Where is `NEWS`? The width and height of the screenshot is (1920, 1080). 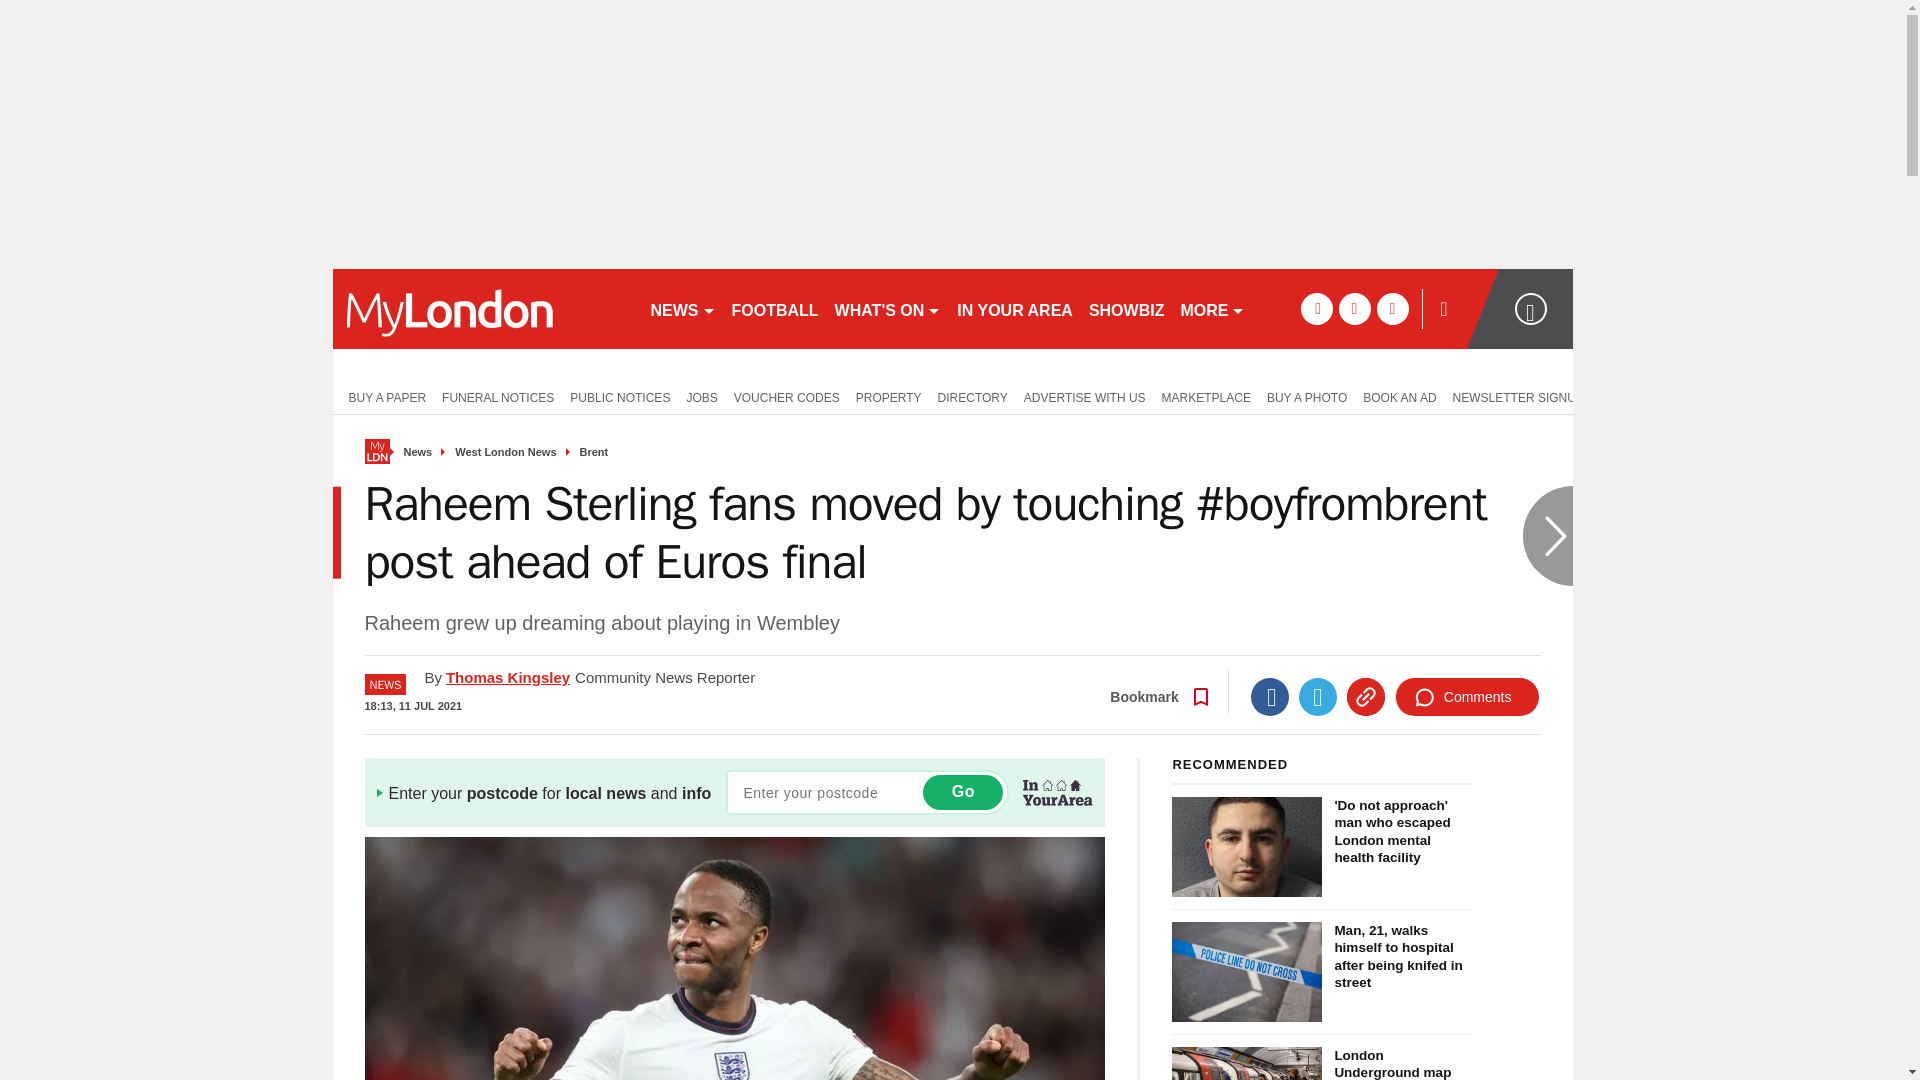 NEWS is located at coordinates (682, 308).